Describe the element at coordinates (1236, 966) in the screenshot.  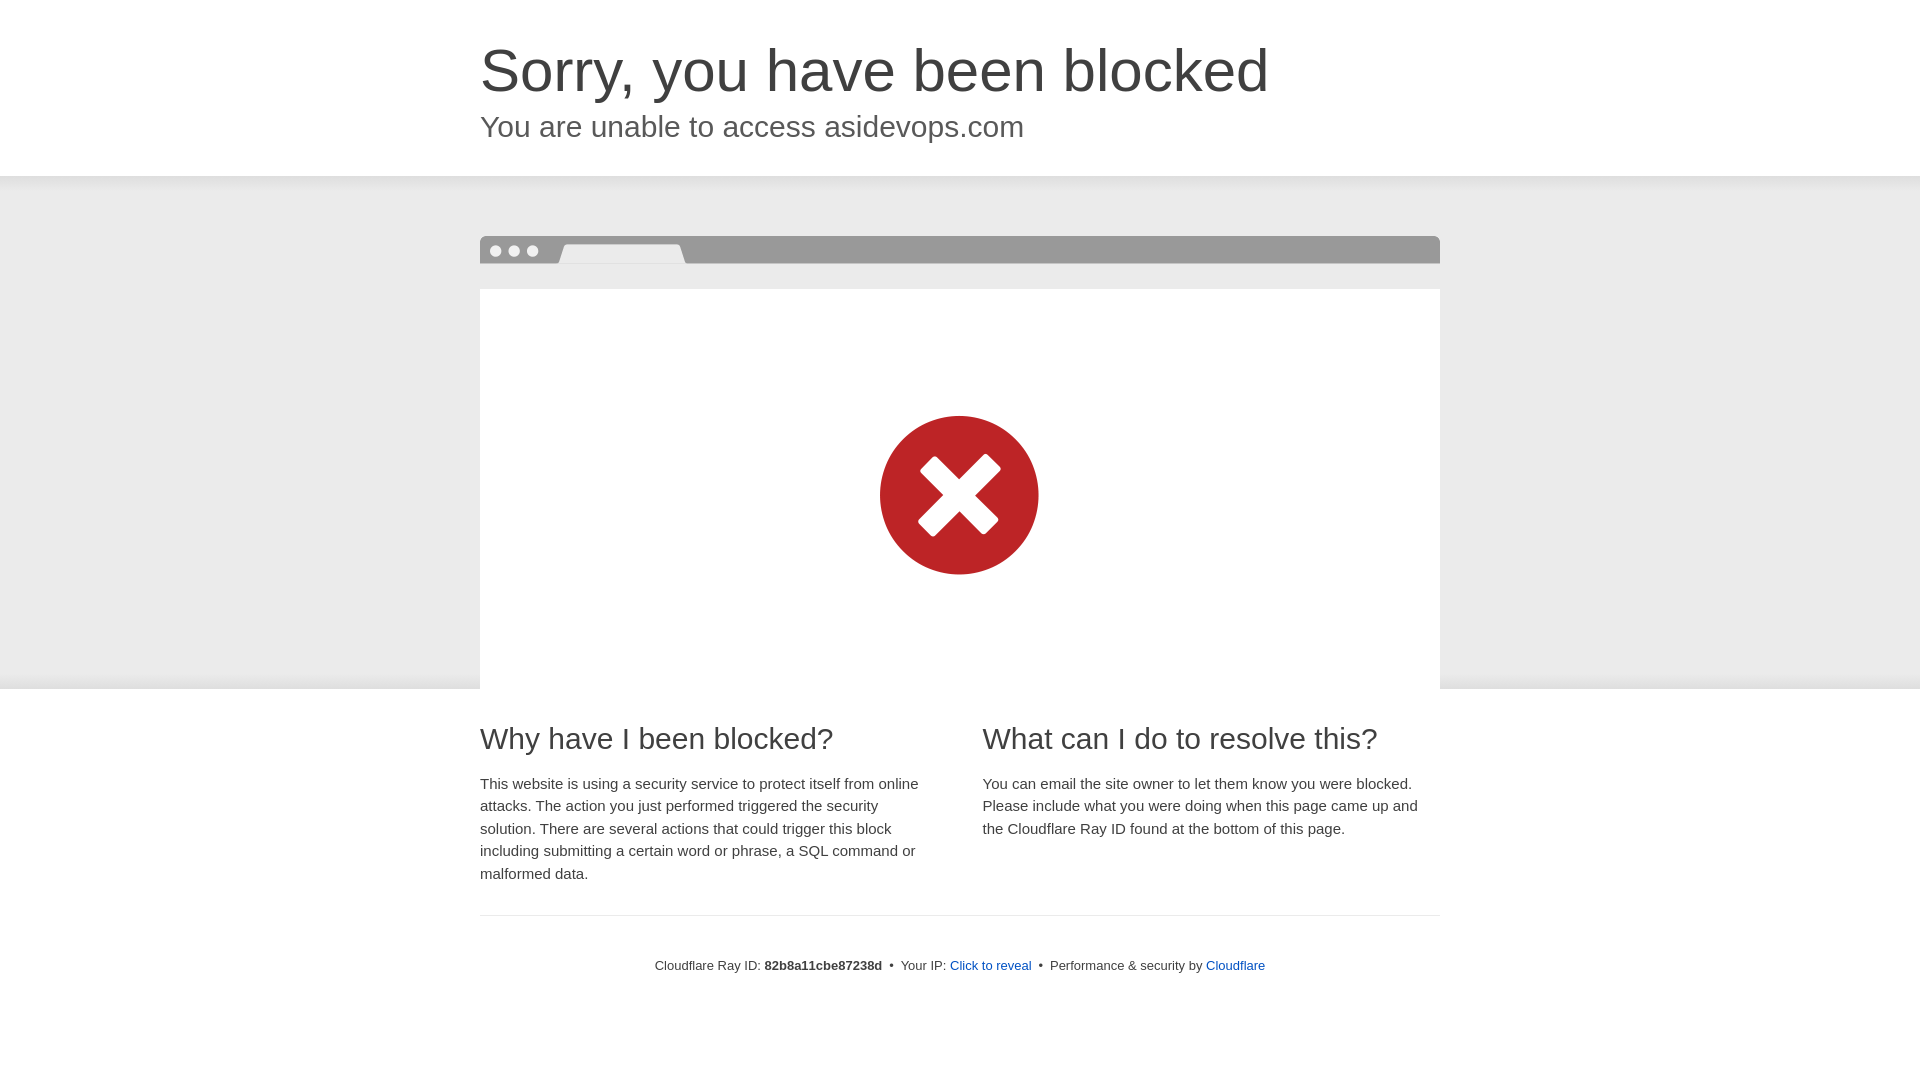
I see `Cloudflare` at that location.